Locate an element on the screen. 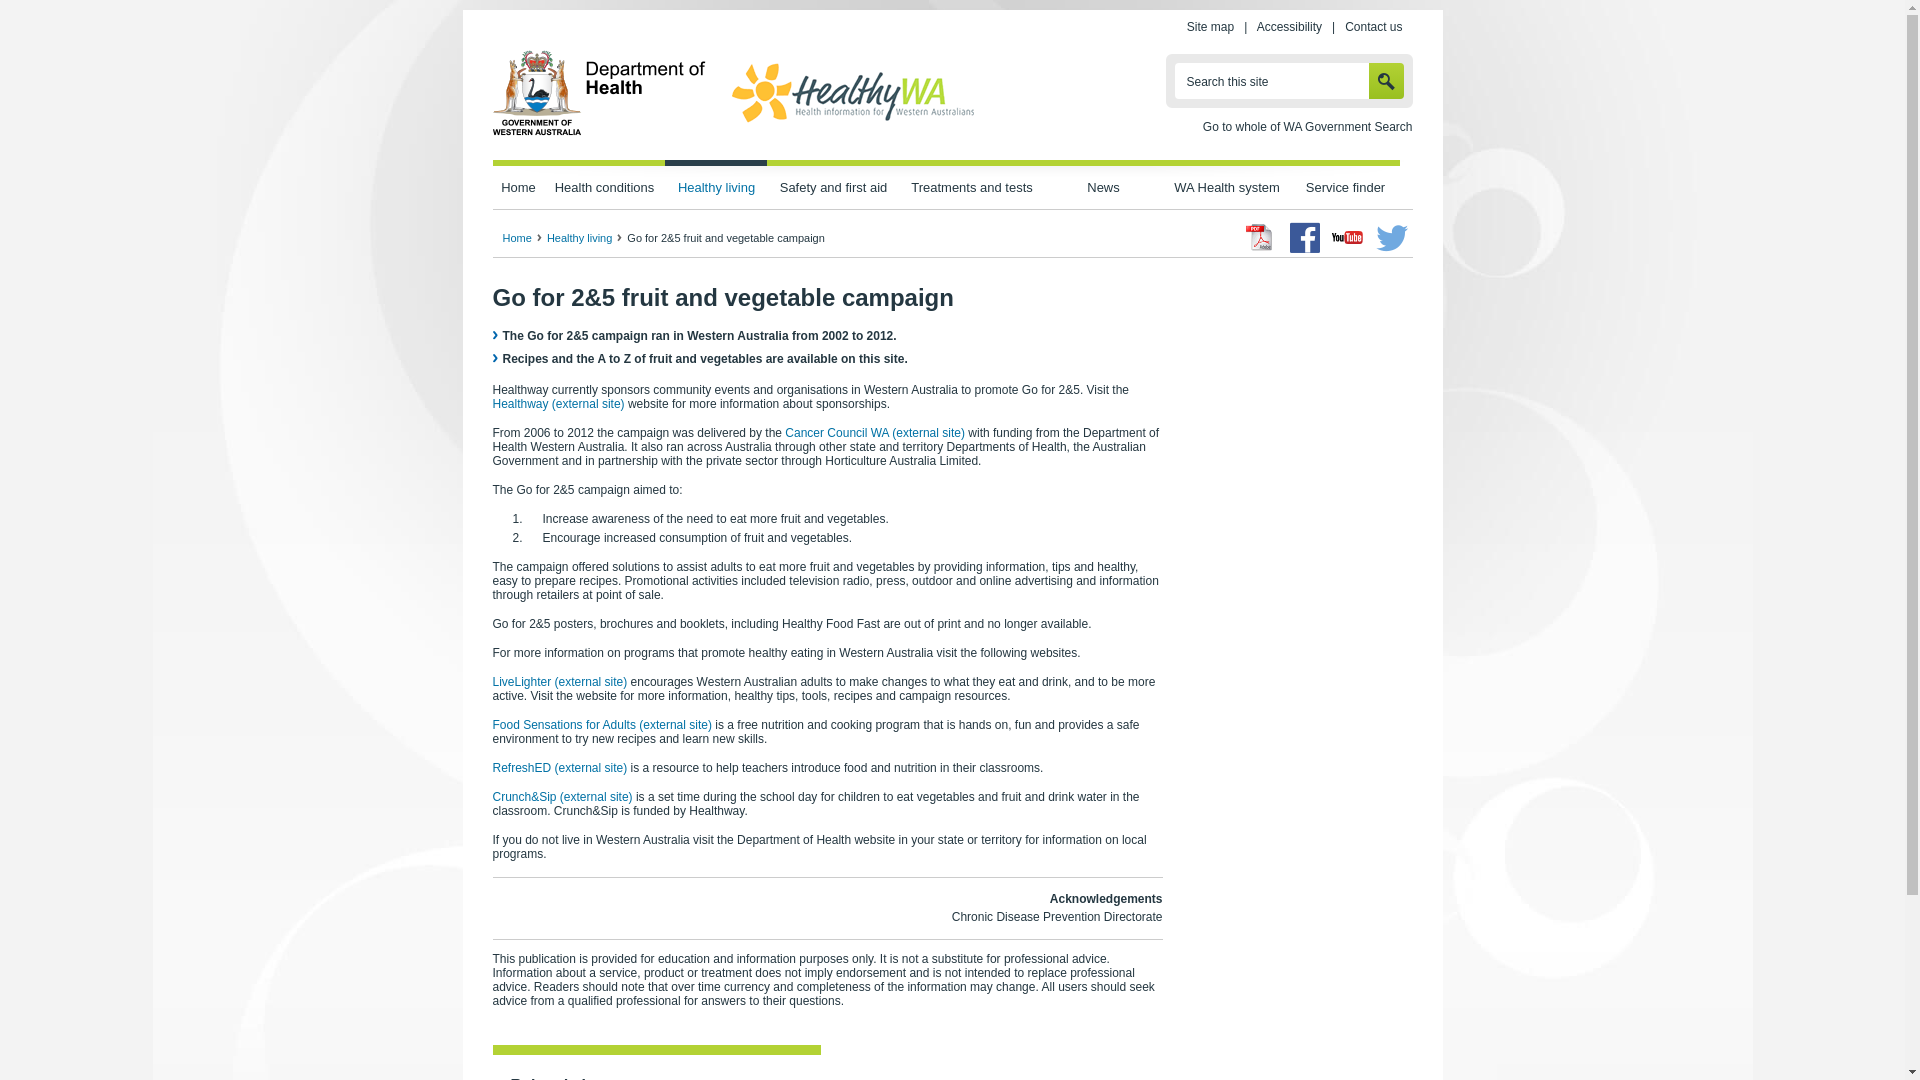 This screenshot has height=1080, width=1920. Service finder is located at coordinates (1346, 184).